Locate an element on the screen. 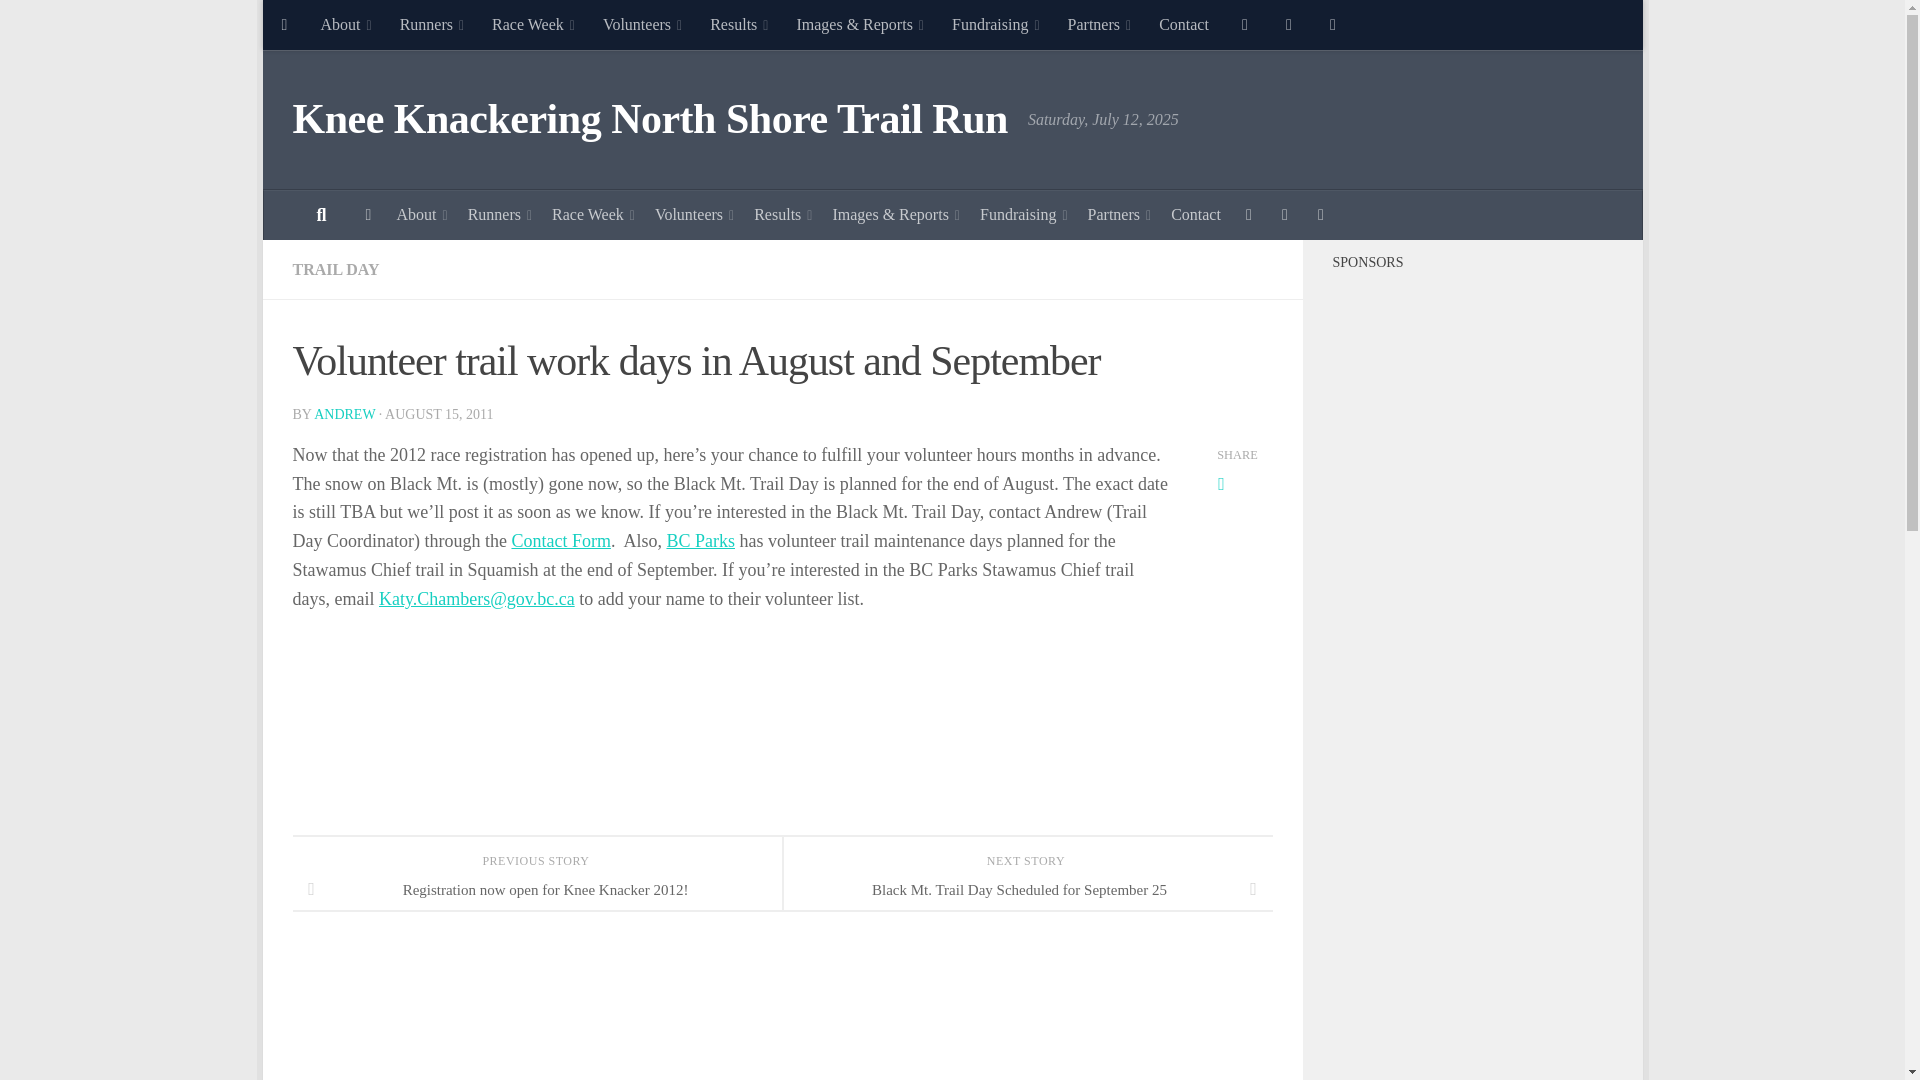 This screenshot has width=1920, height=1080. Skip to content is located at coordinates (340, 27).